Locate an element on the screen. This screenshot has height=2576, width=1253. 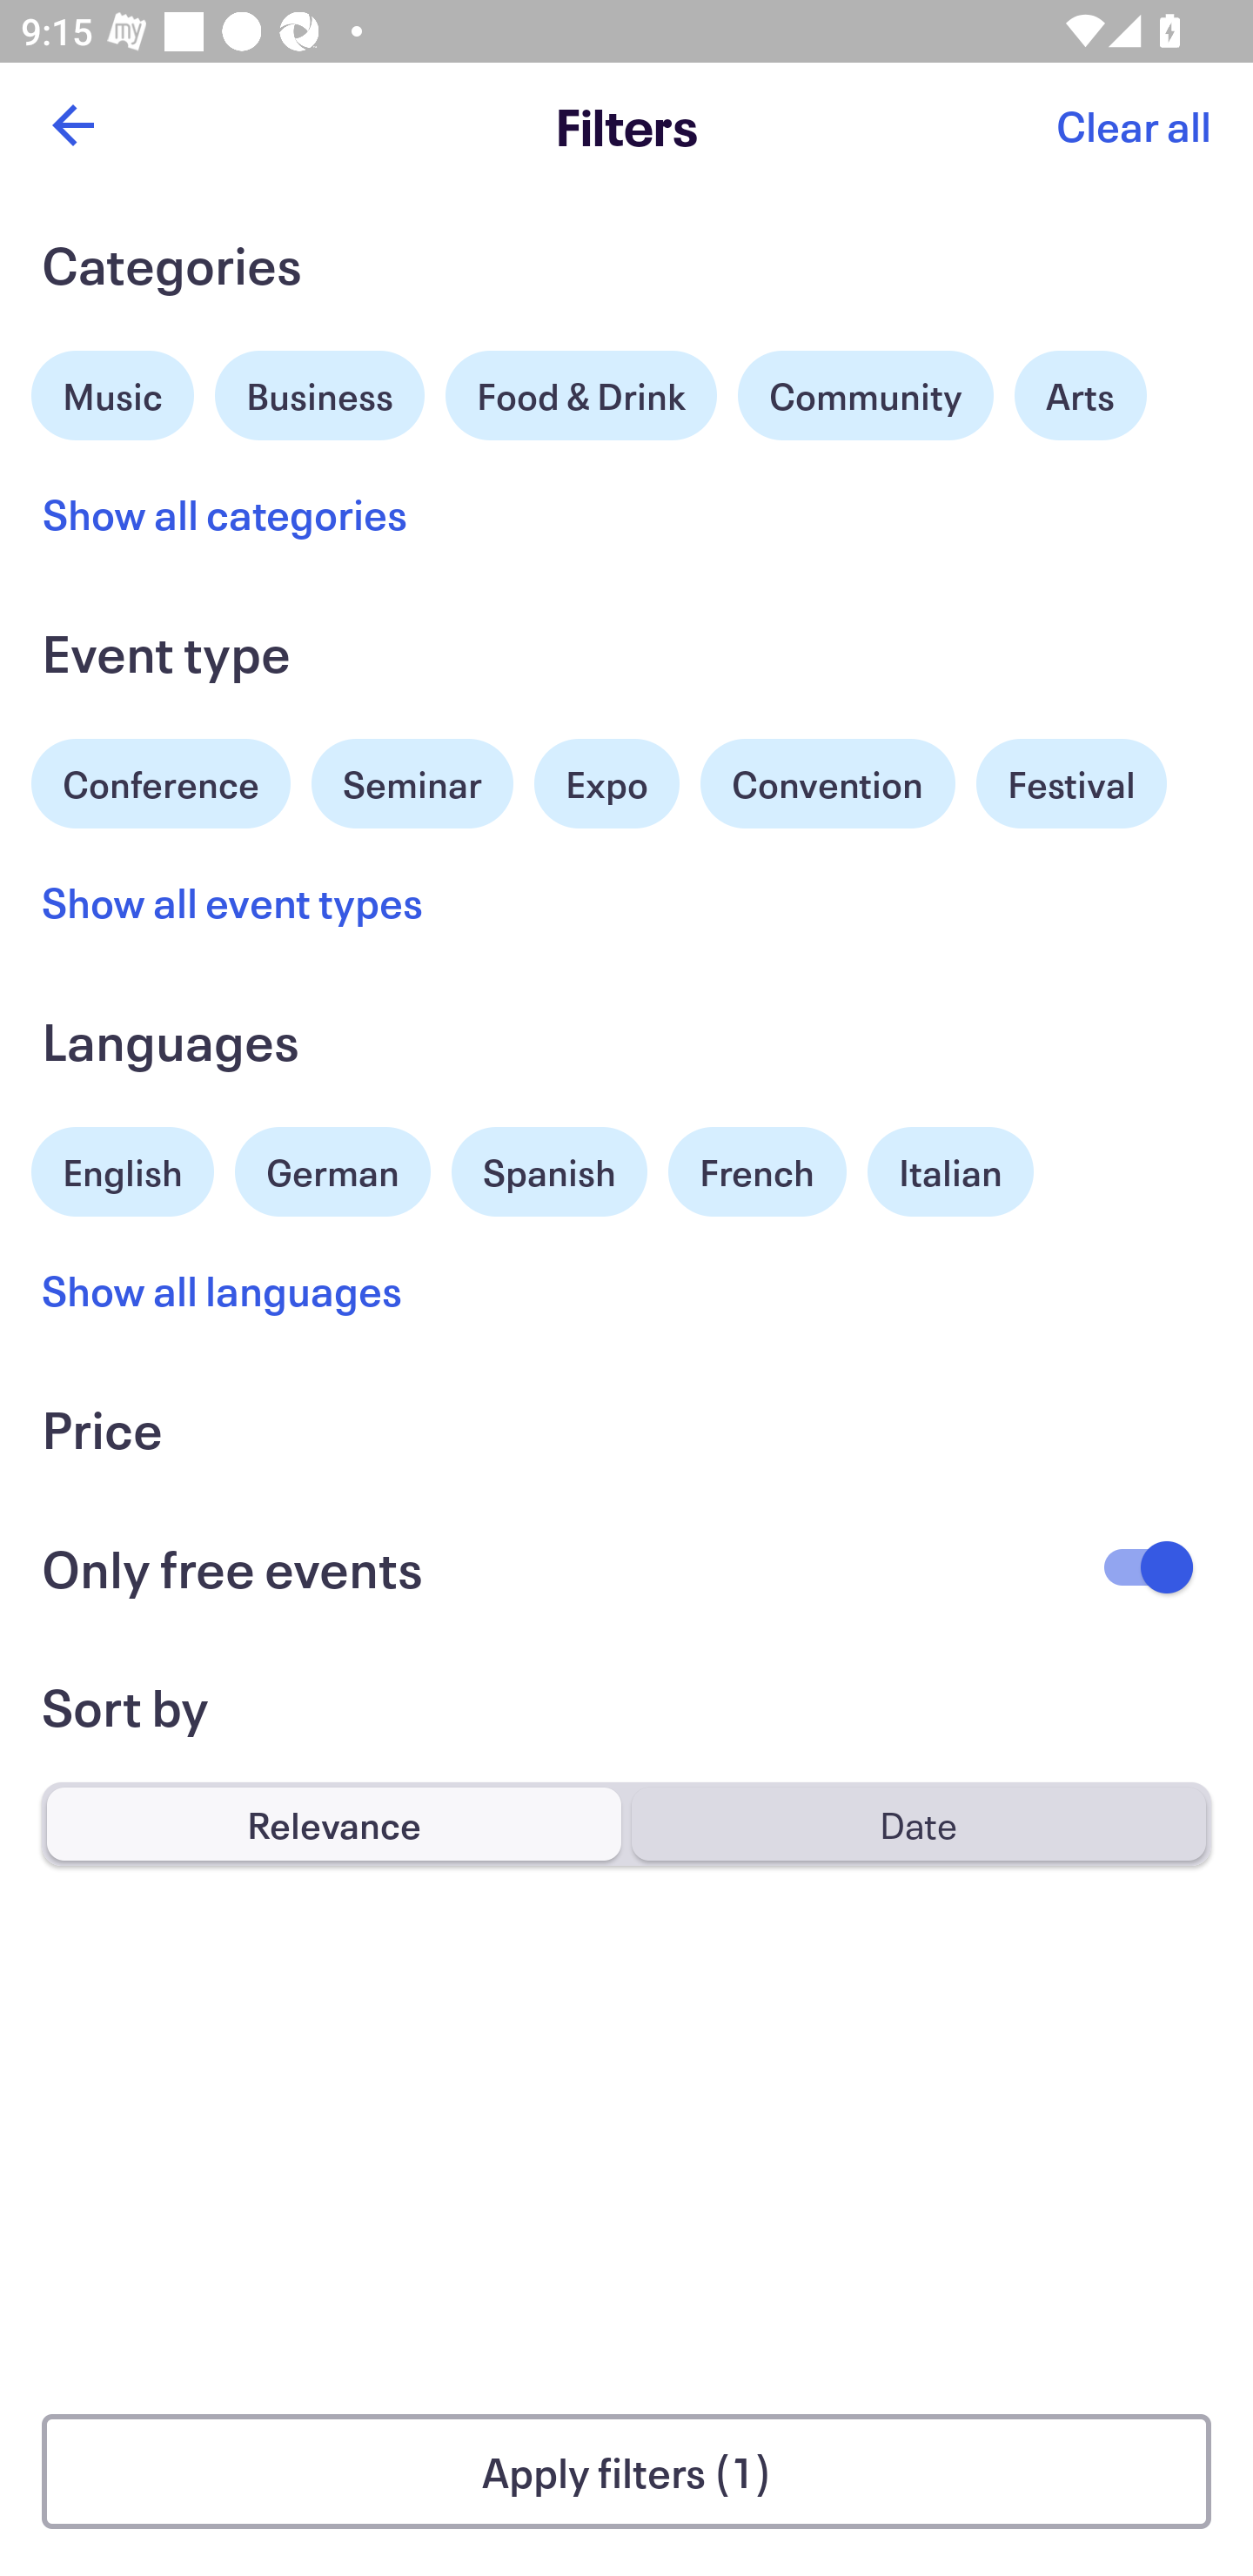
Clear all is located at coordinates (1133, 125).